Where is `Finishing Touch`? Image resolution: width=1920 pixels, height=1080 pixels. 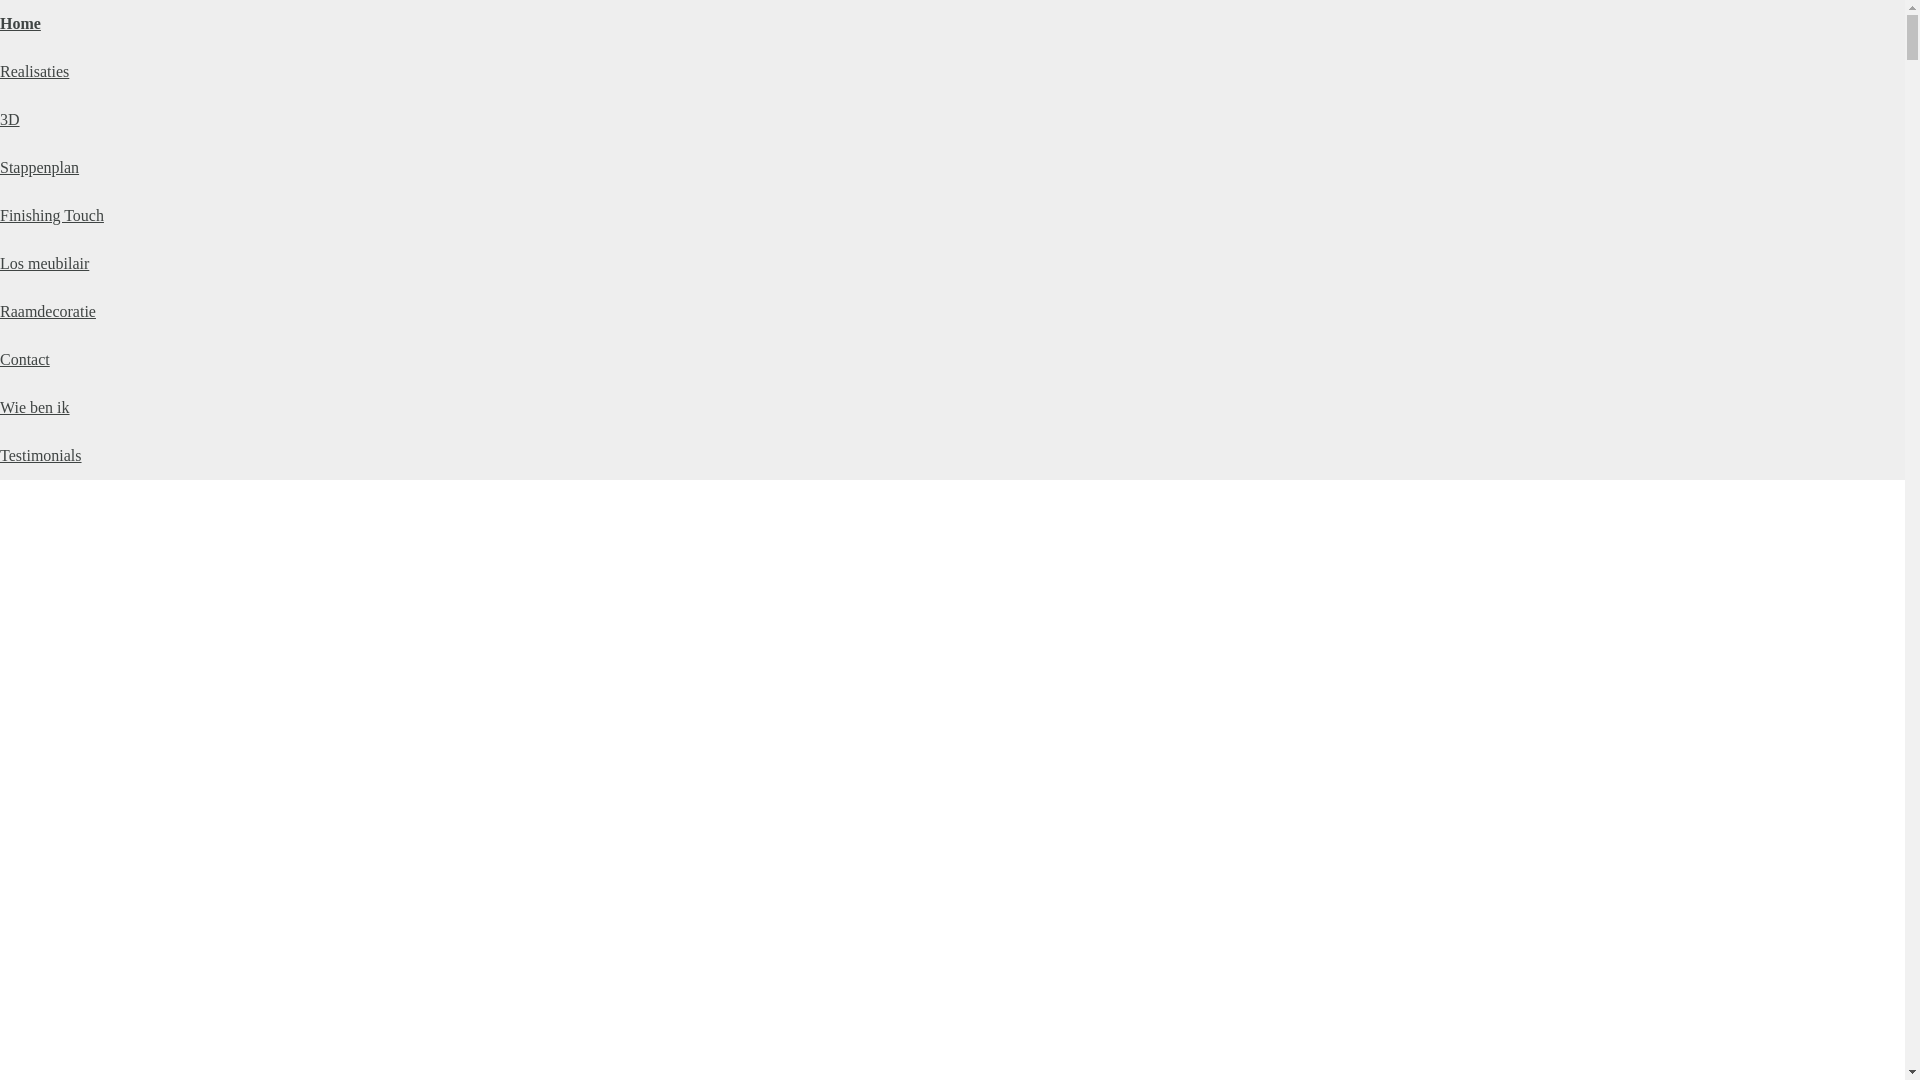
Finishing Touch is located at coordinates (52, 216).